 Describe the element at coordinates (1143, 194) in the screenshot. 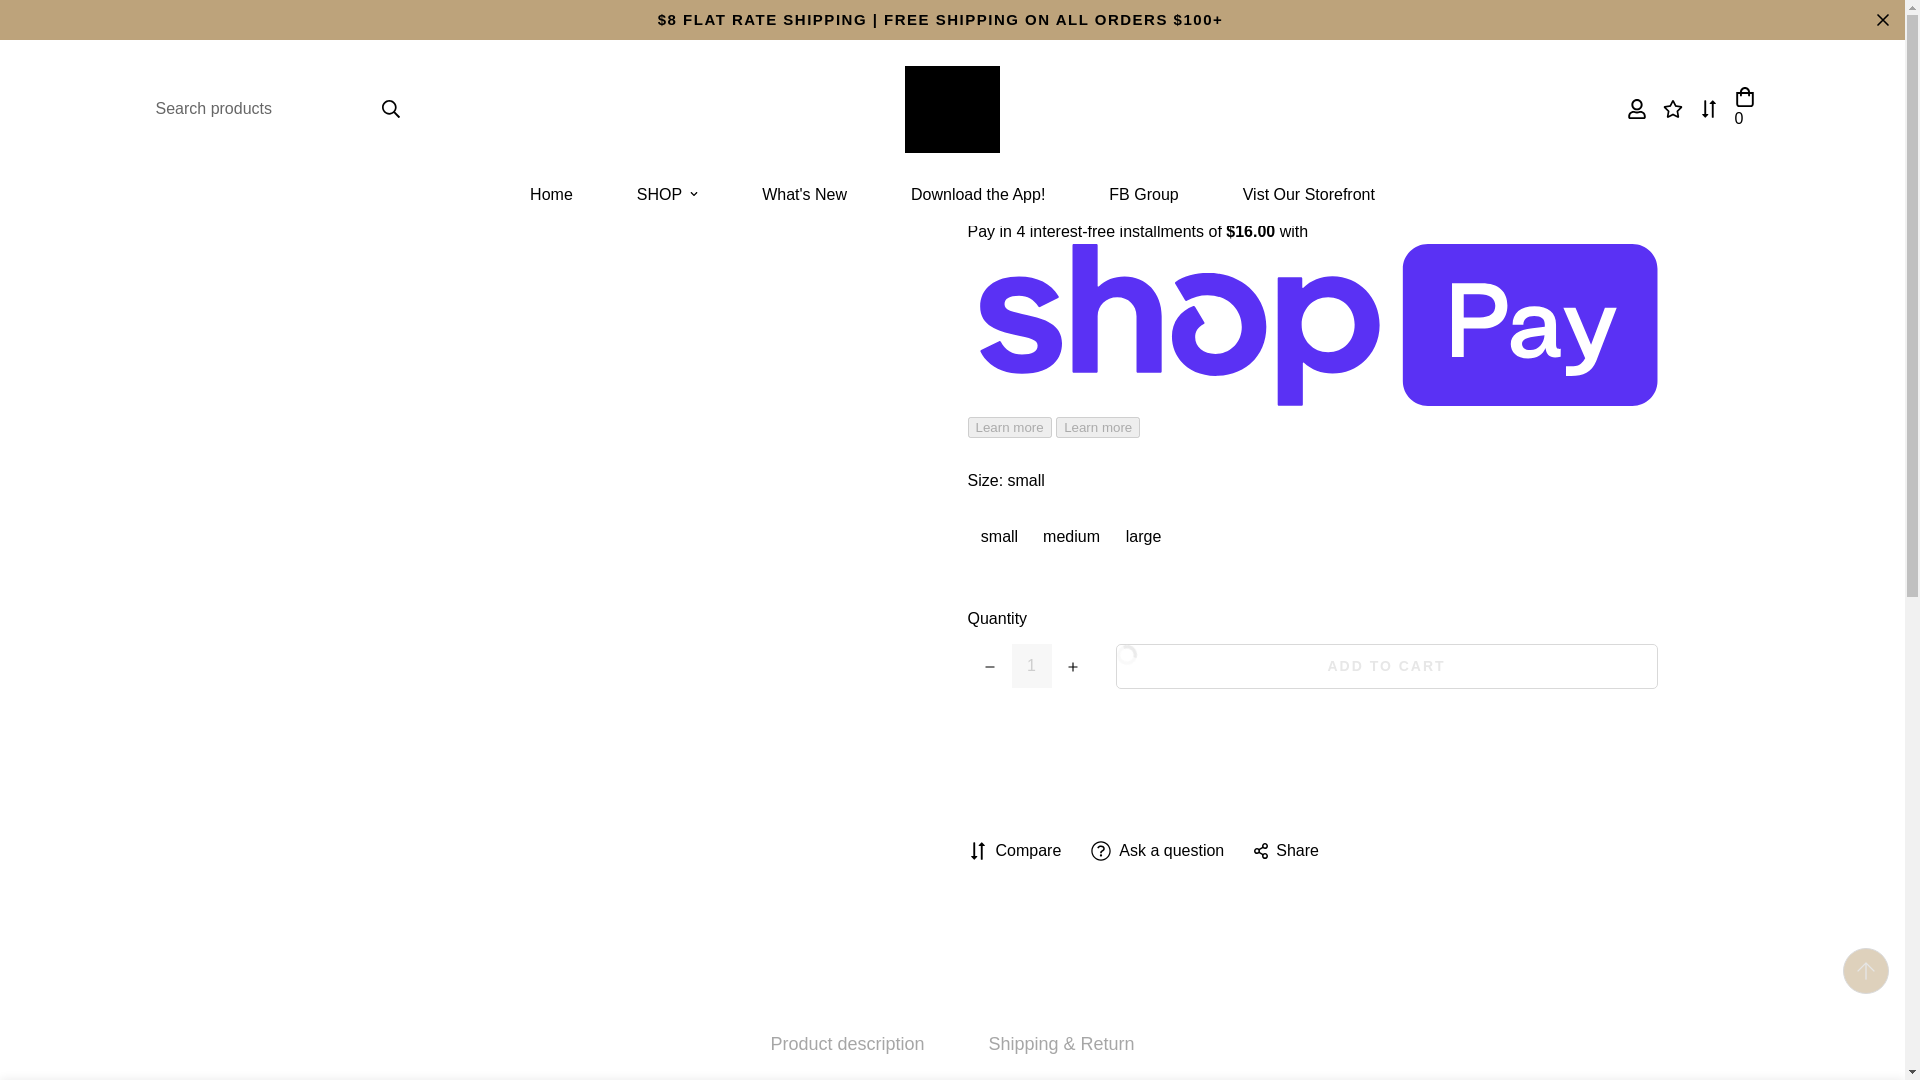

I see `FB Group` at that location.